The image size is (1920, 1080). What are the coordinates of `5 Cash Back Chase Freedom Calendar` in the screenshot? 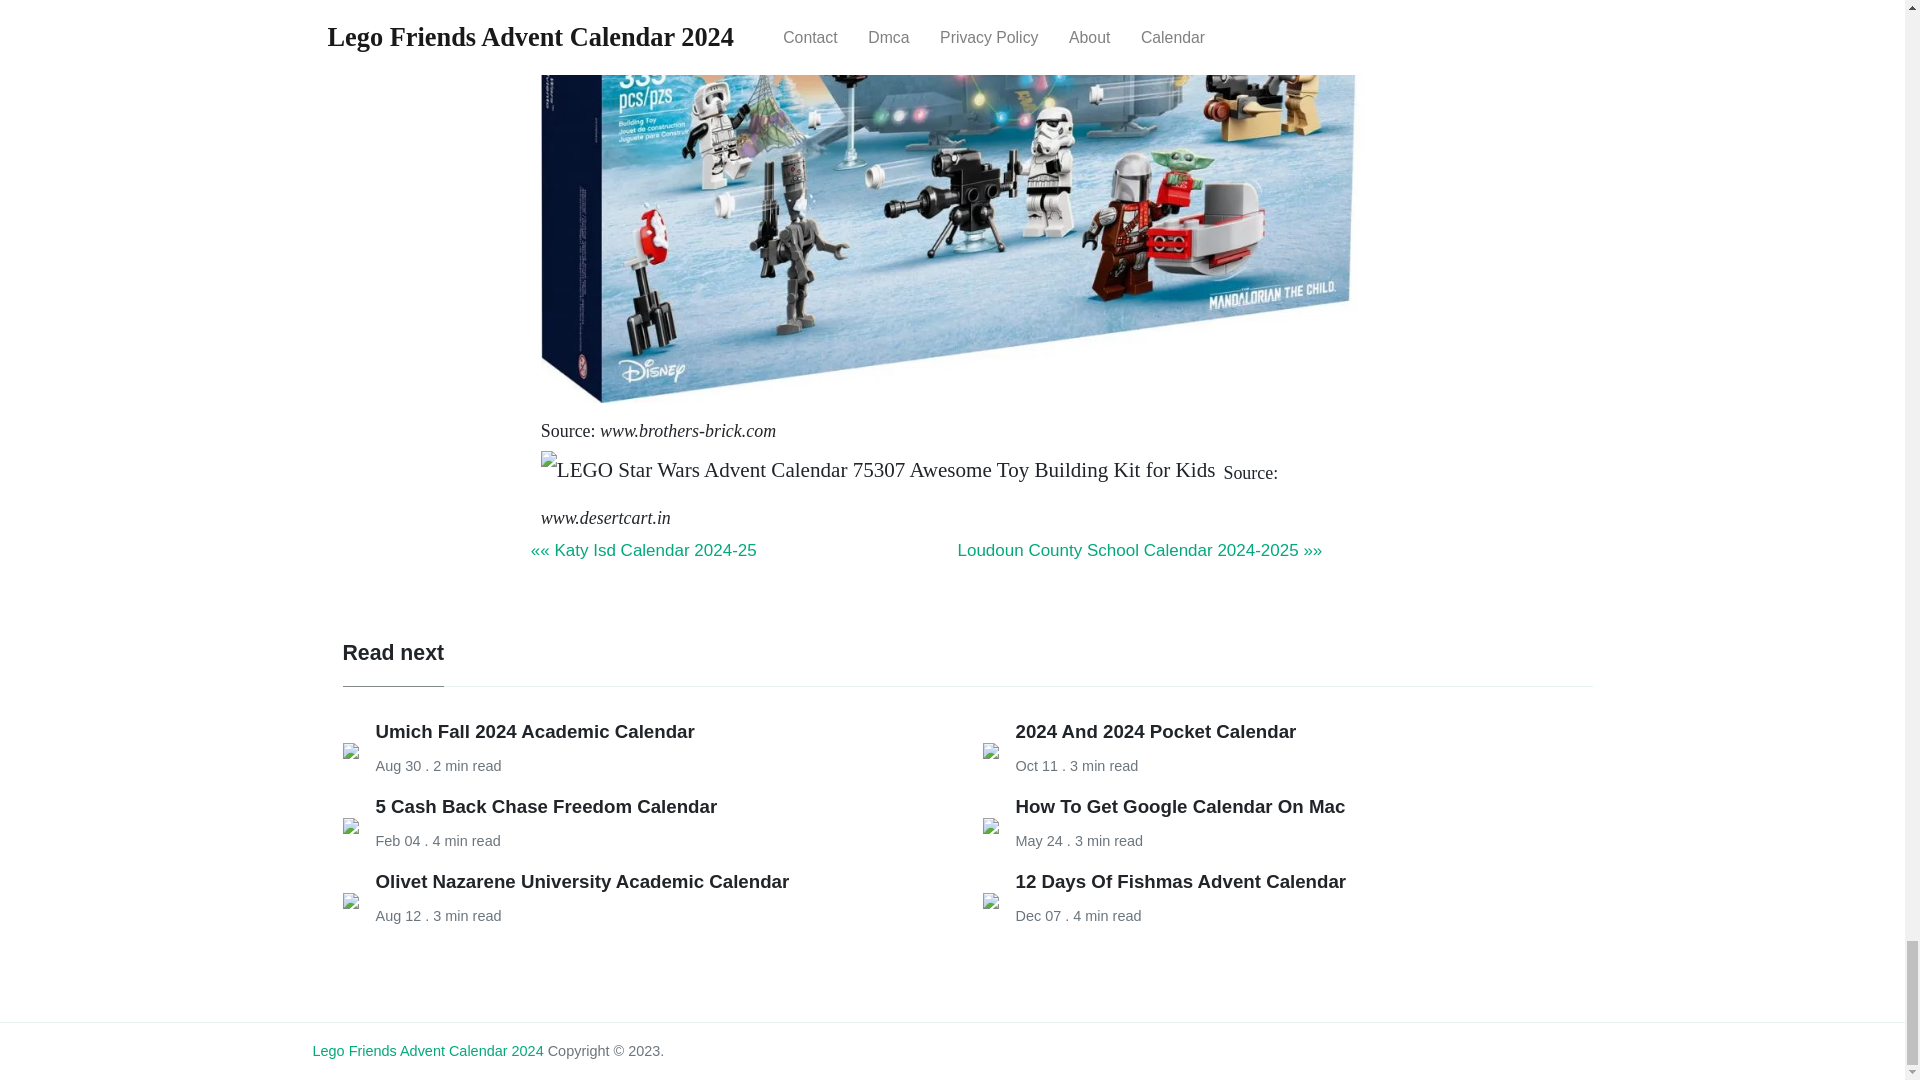 It's located at (547, 806).